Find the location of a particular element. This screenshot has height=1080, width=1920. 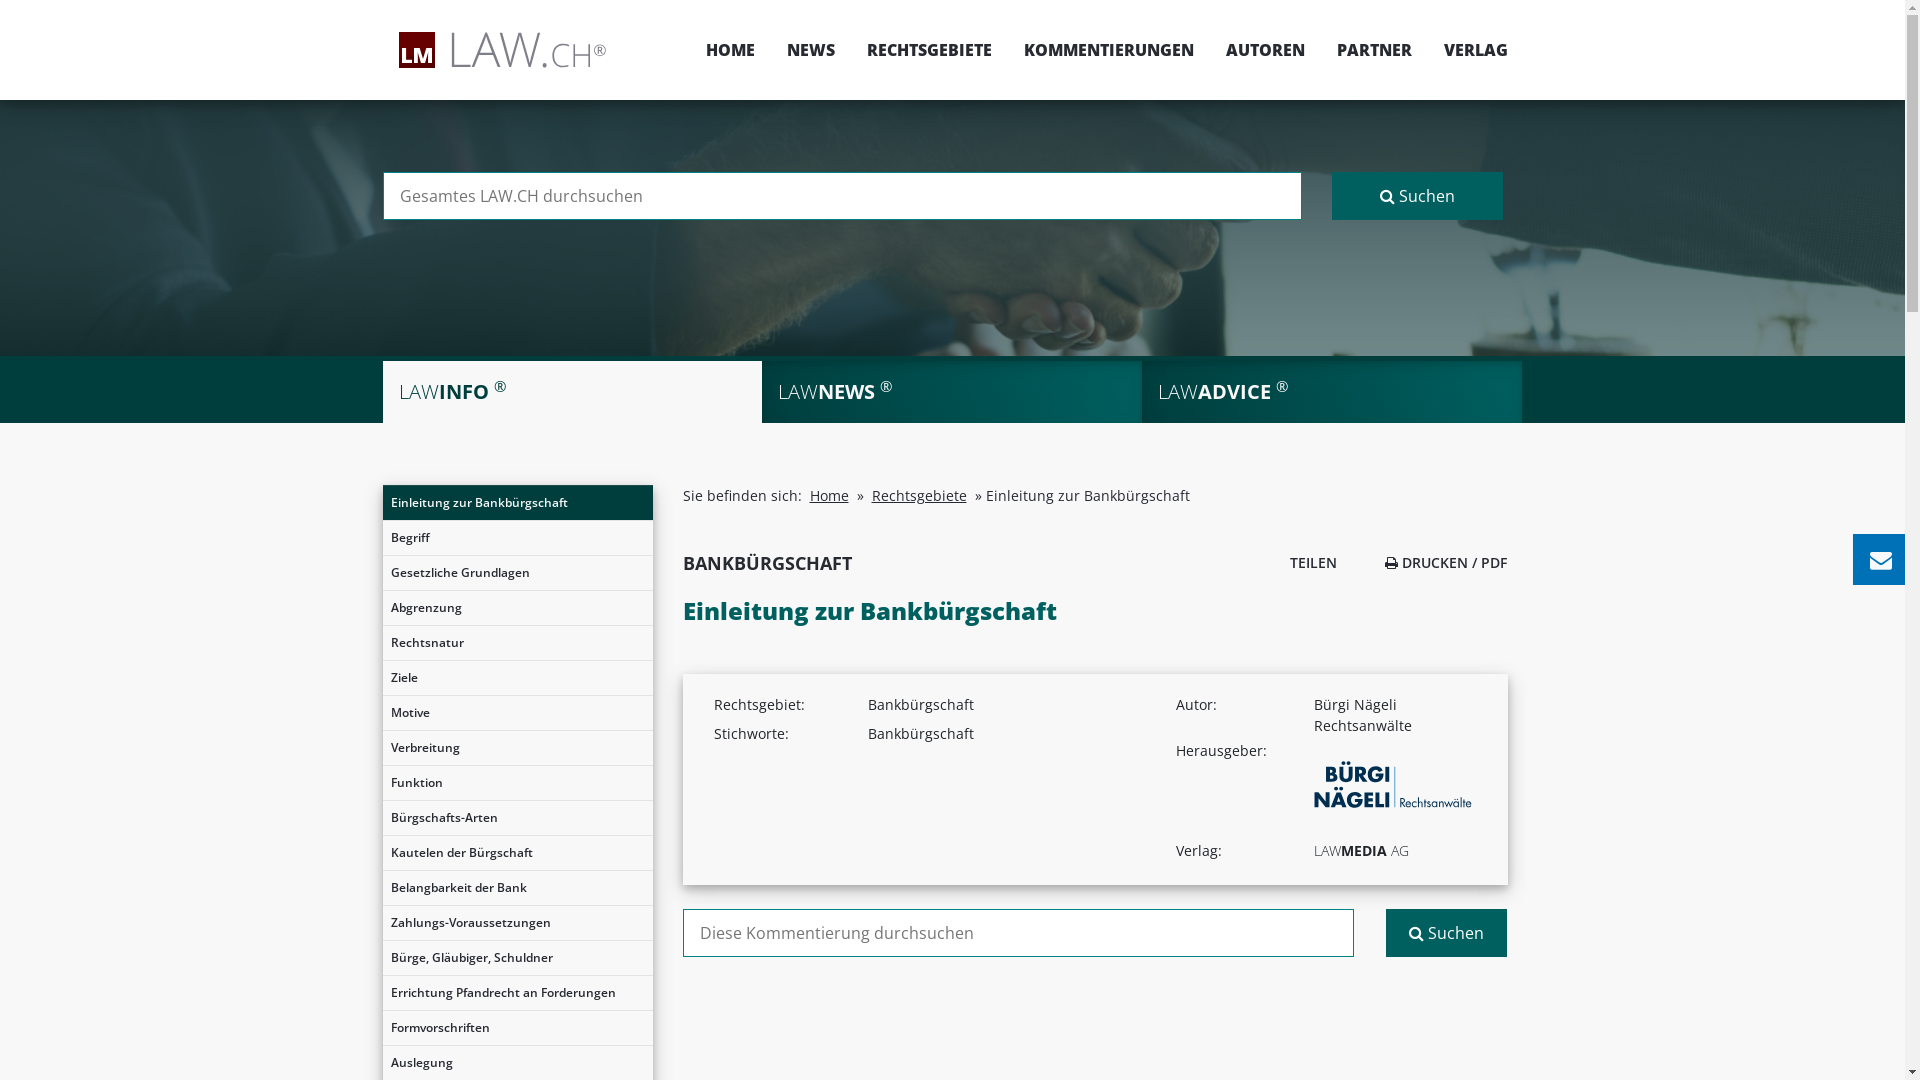

VERLAG is located at coordinates (1468, 50).